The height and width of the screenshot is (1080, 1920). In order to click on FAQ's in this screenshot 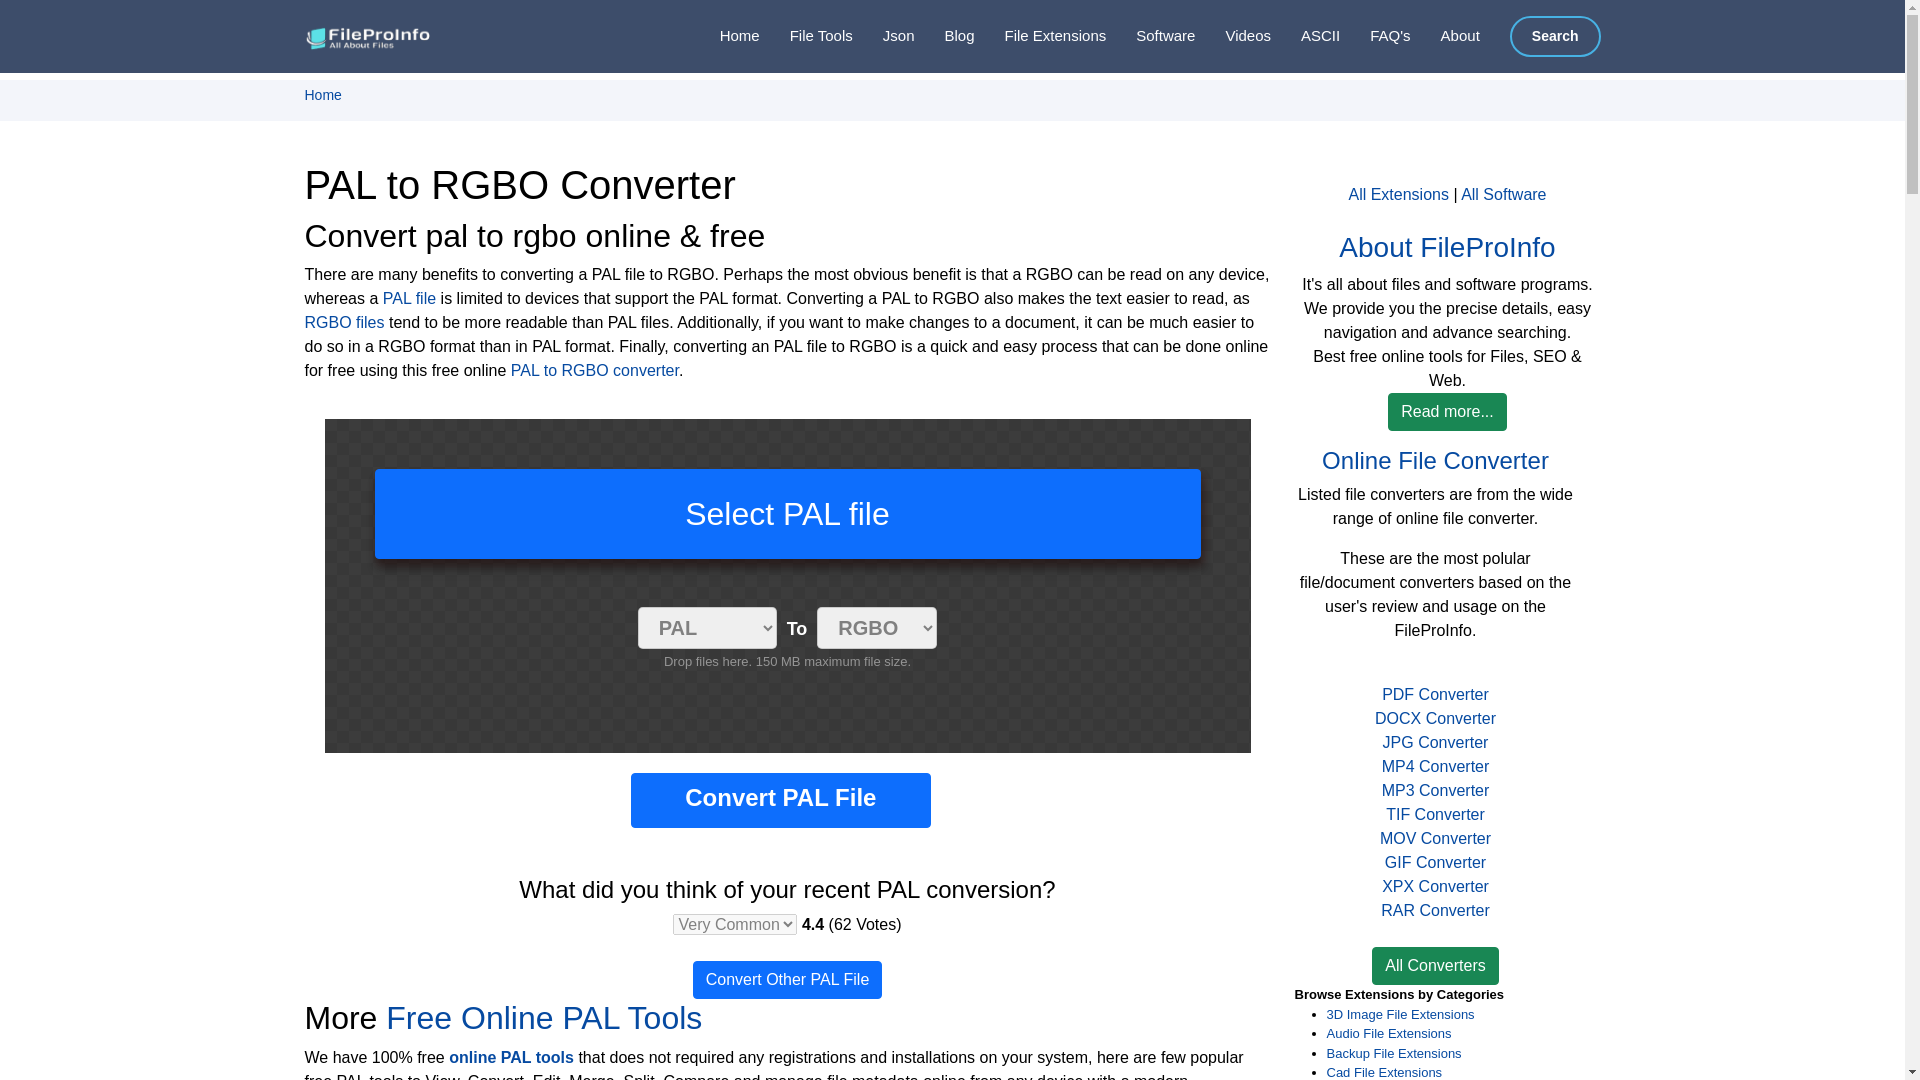, I will do `click(1374, 36)`.